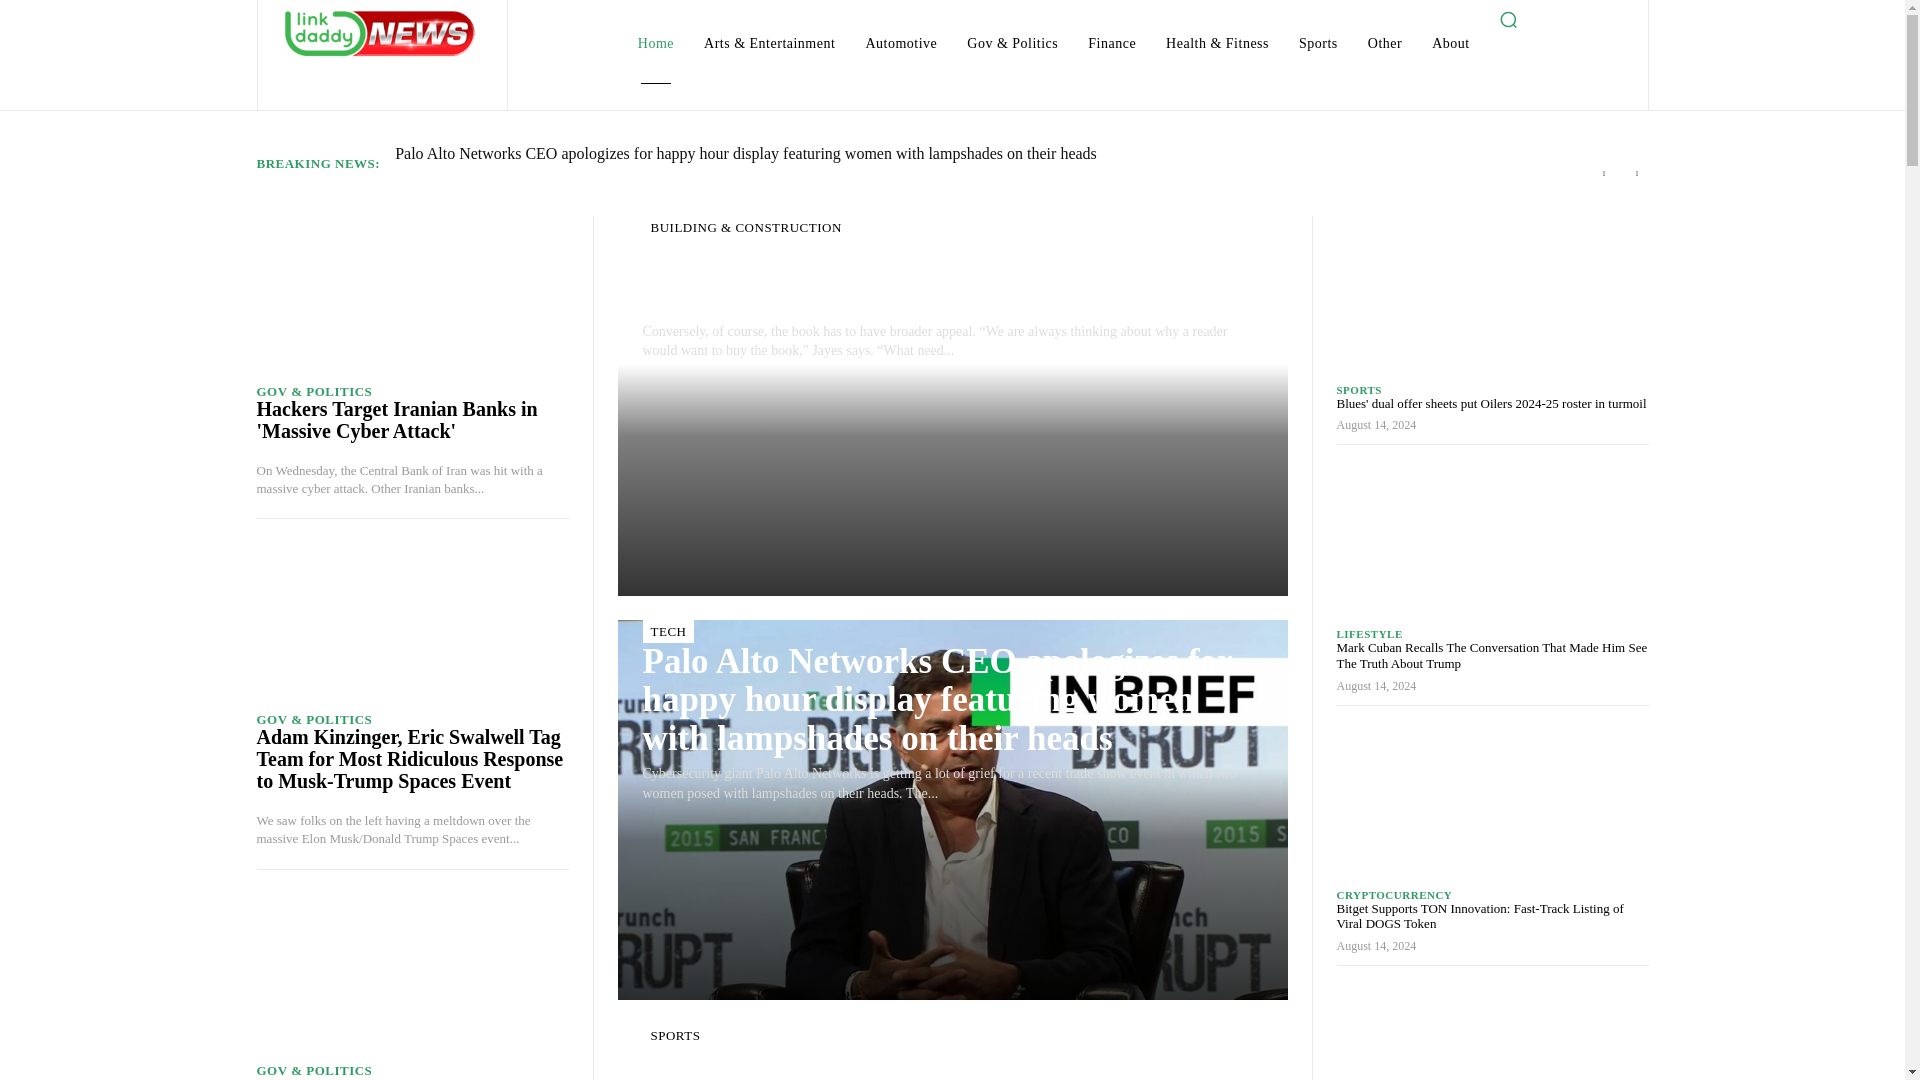  I want to click on LinkDaddy News, so click(380, 32).